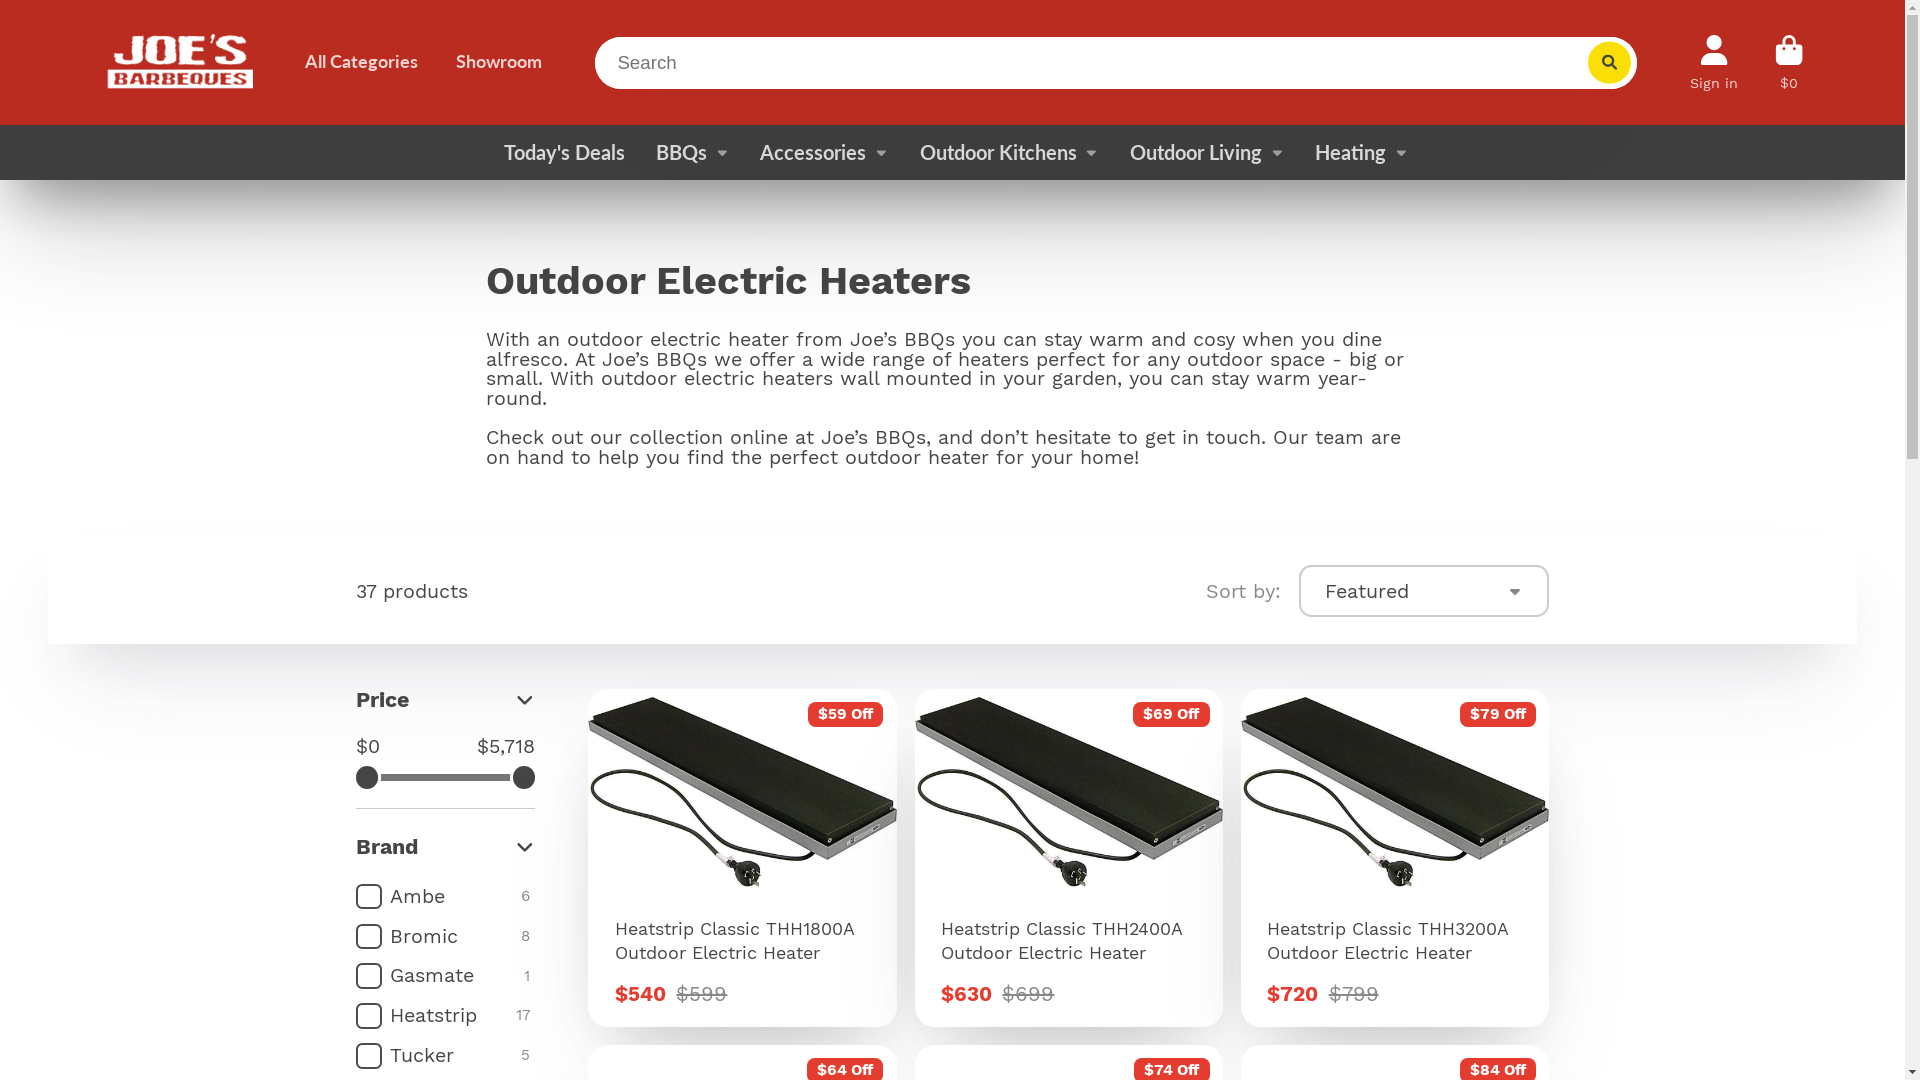  Describe the element at coordinates (1714, 62) in the screenshot. I see `Account` at that location.